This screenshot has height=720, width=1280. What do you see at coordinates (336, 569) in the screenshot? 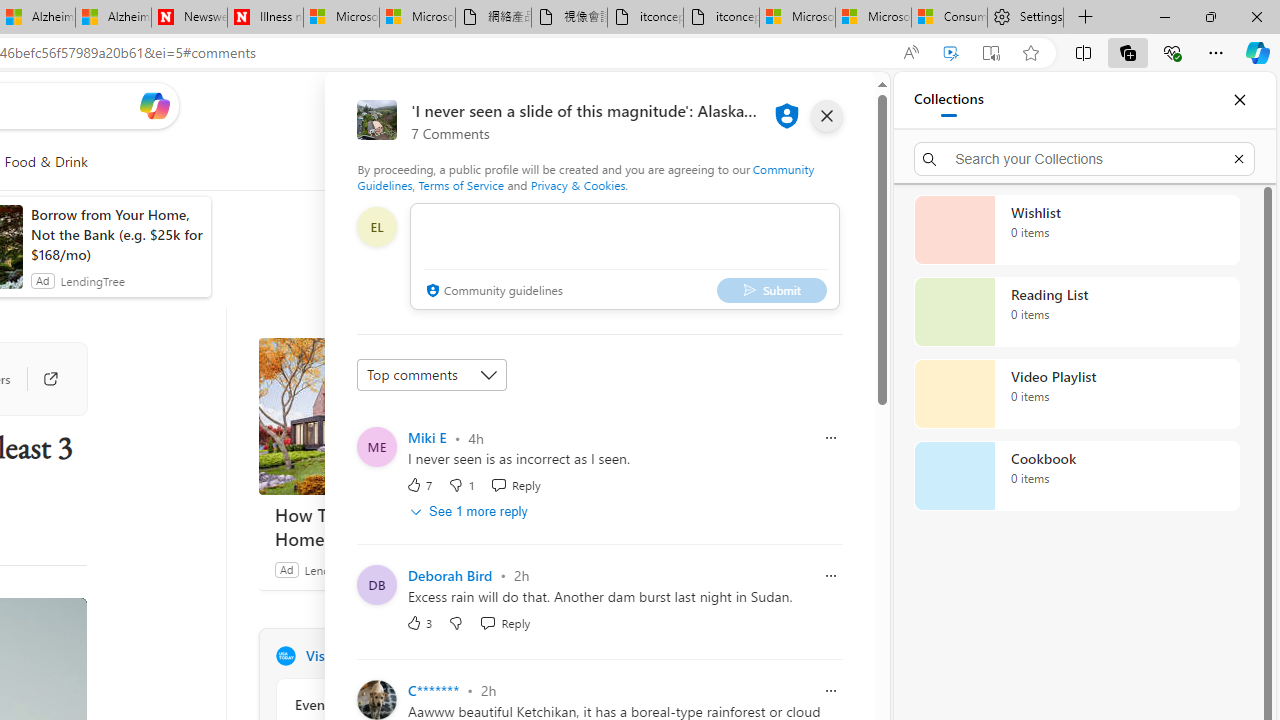
I see `LendingTree` at bounding box center [336, 569].